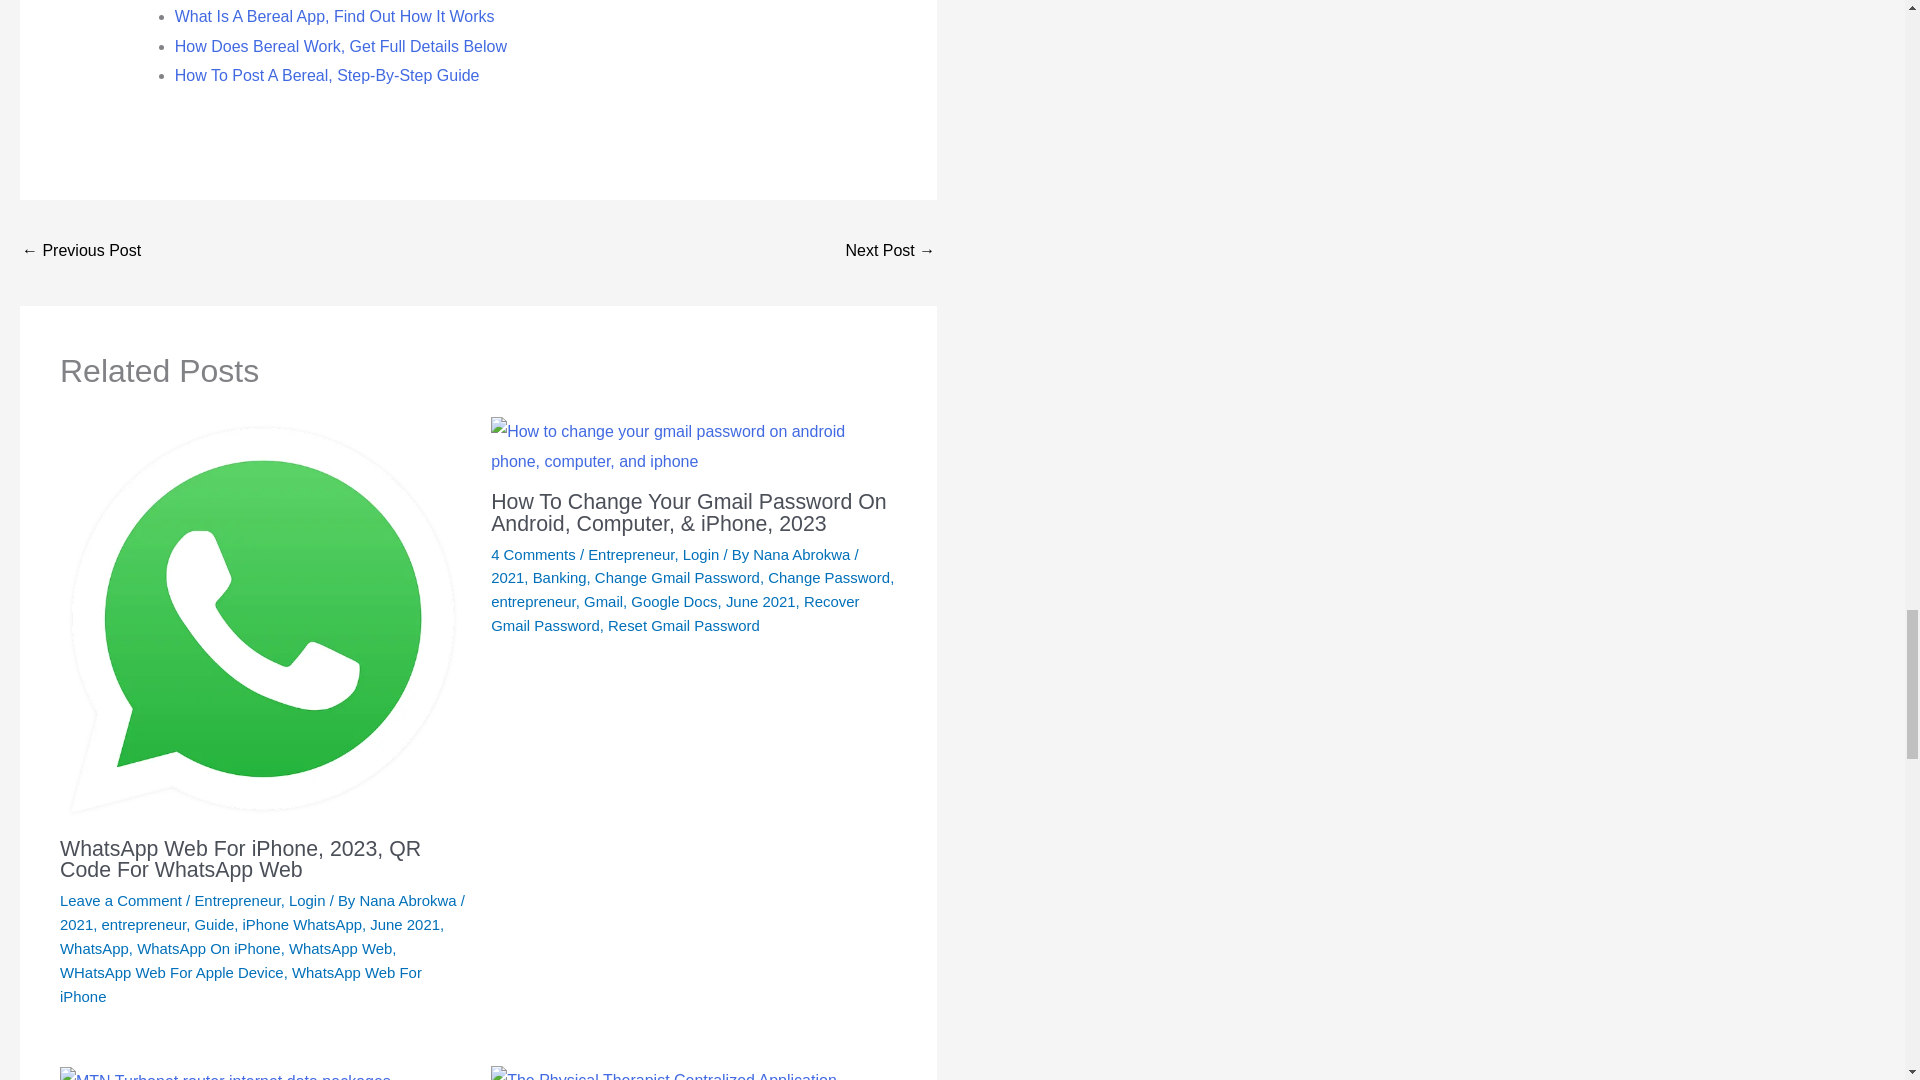 The width and height of the screenshot is (1920, 1080). Describe the element at coordinates (80, 252) in the screenshot. I see `PTCAS Login 2023, Steps To Login To Your PCAS Account` at that location.